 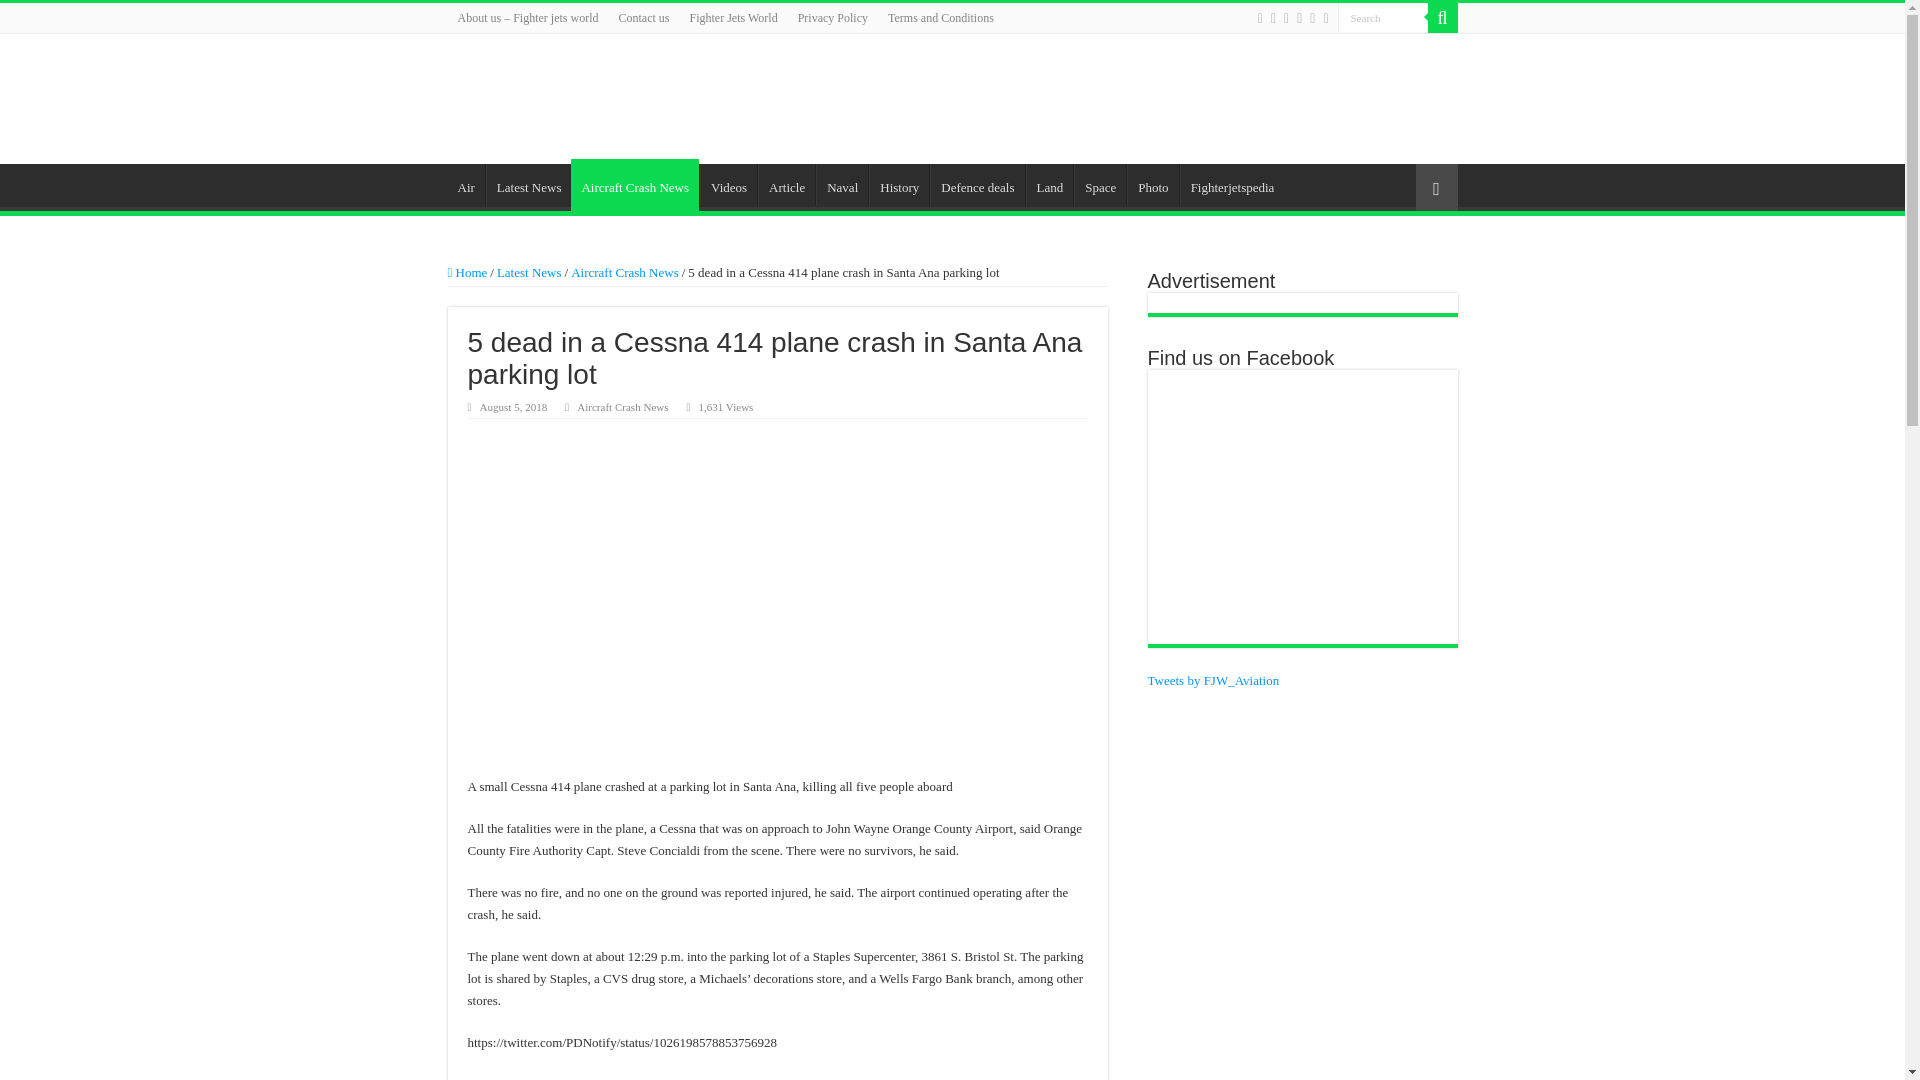 What do you see at coordinates (1099, 185) in the screenshot?
I see `Space` at bounding box center [1099, 185].